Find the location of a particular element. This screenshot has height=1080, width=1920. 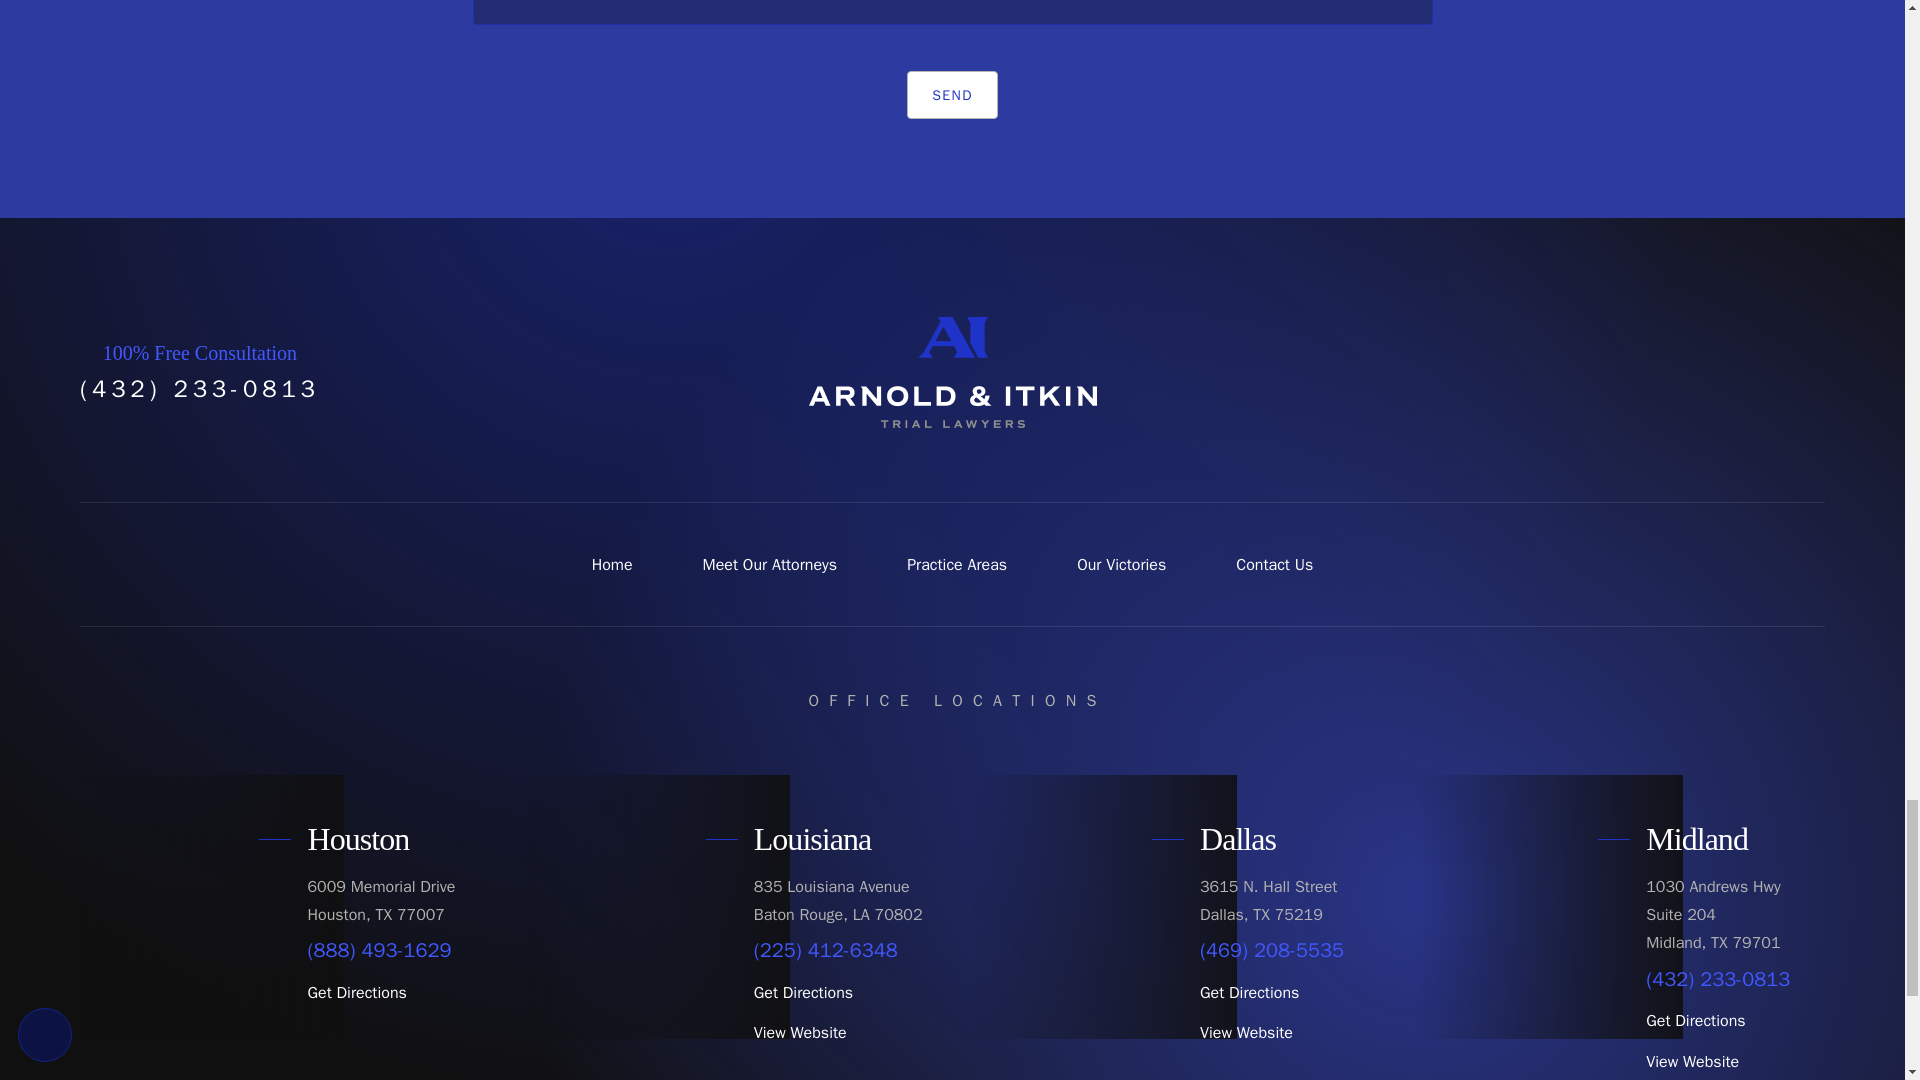

LinkedIn is located at coordinates (1802, 372).